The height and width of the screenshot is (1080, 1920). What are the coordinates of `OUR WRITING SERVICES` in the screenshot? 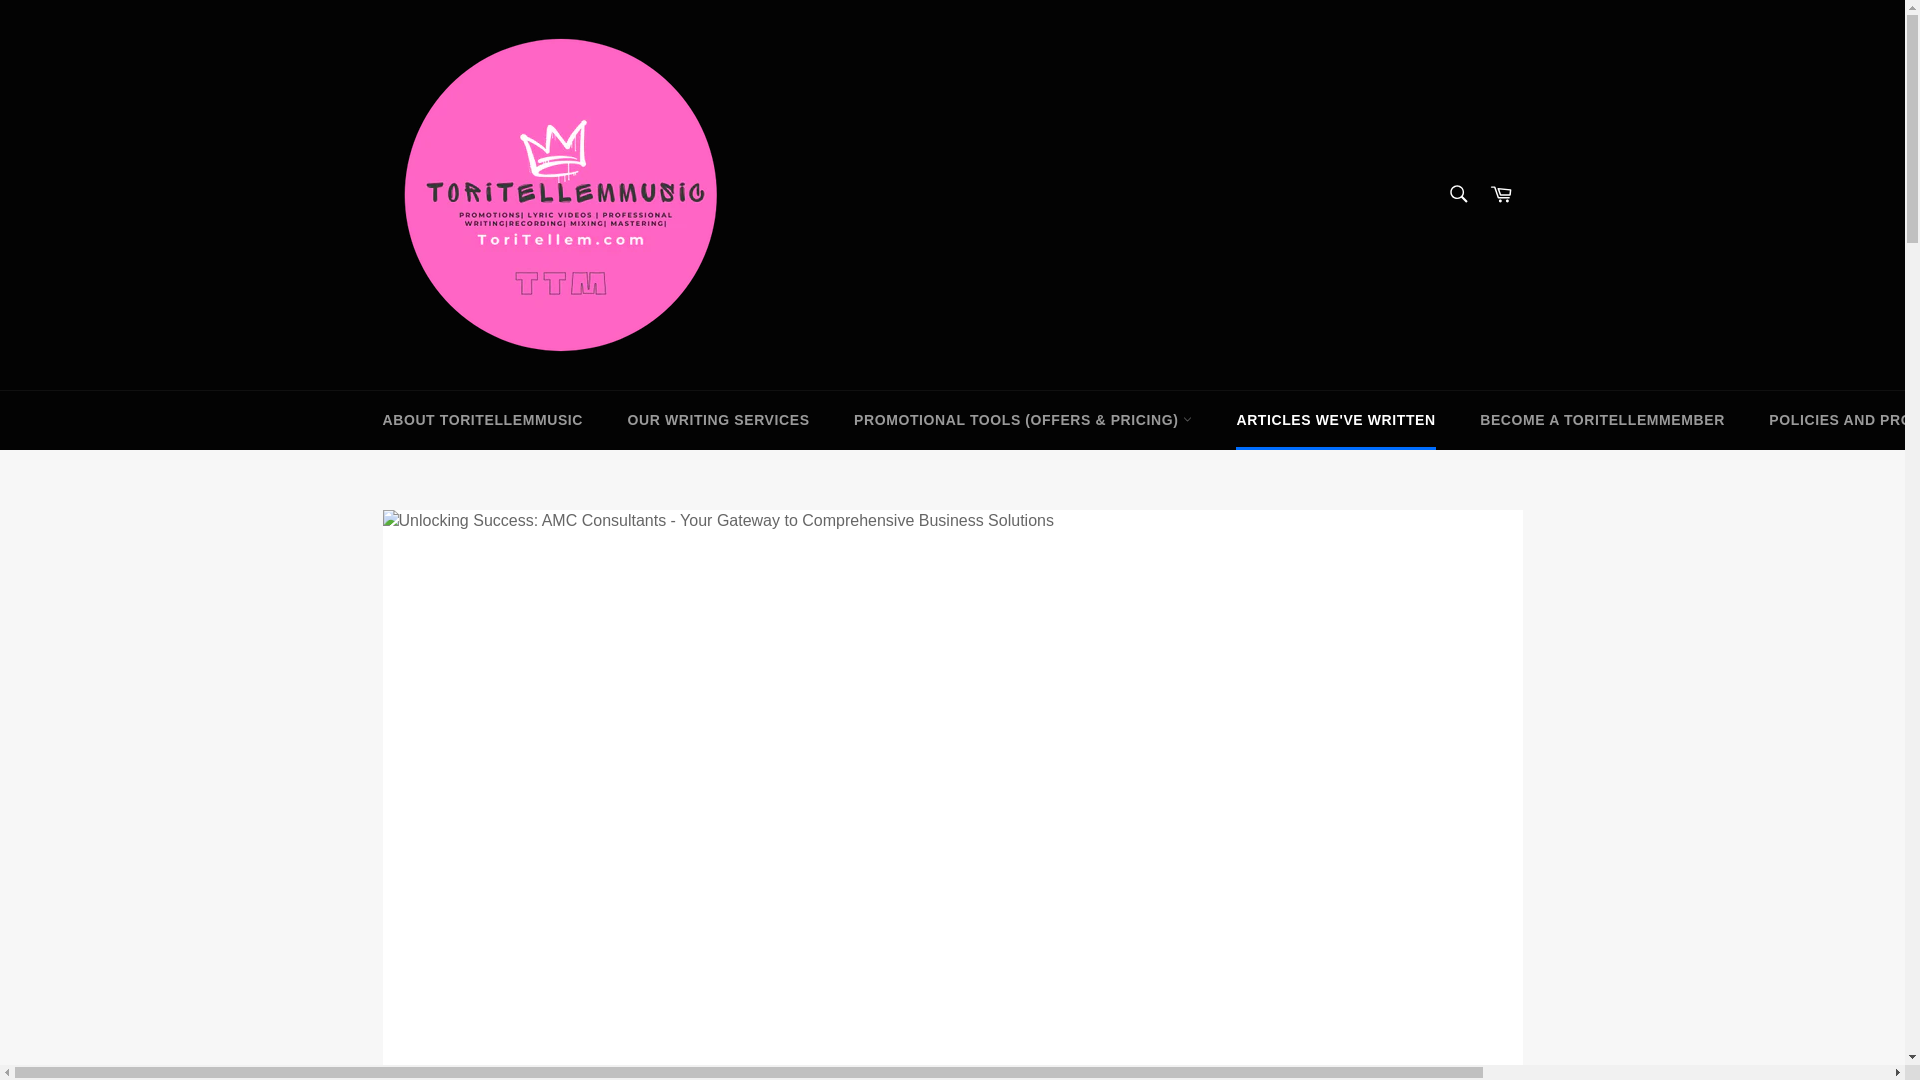 It's located at (718, 420).